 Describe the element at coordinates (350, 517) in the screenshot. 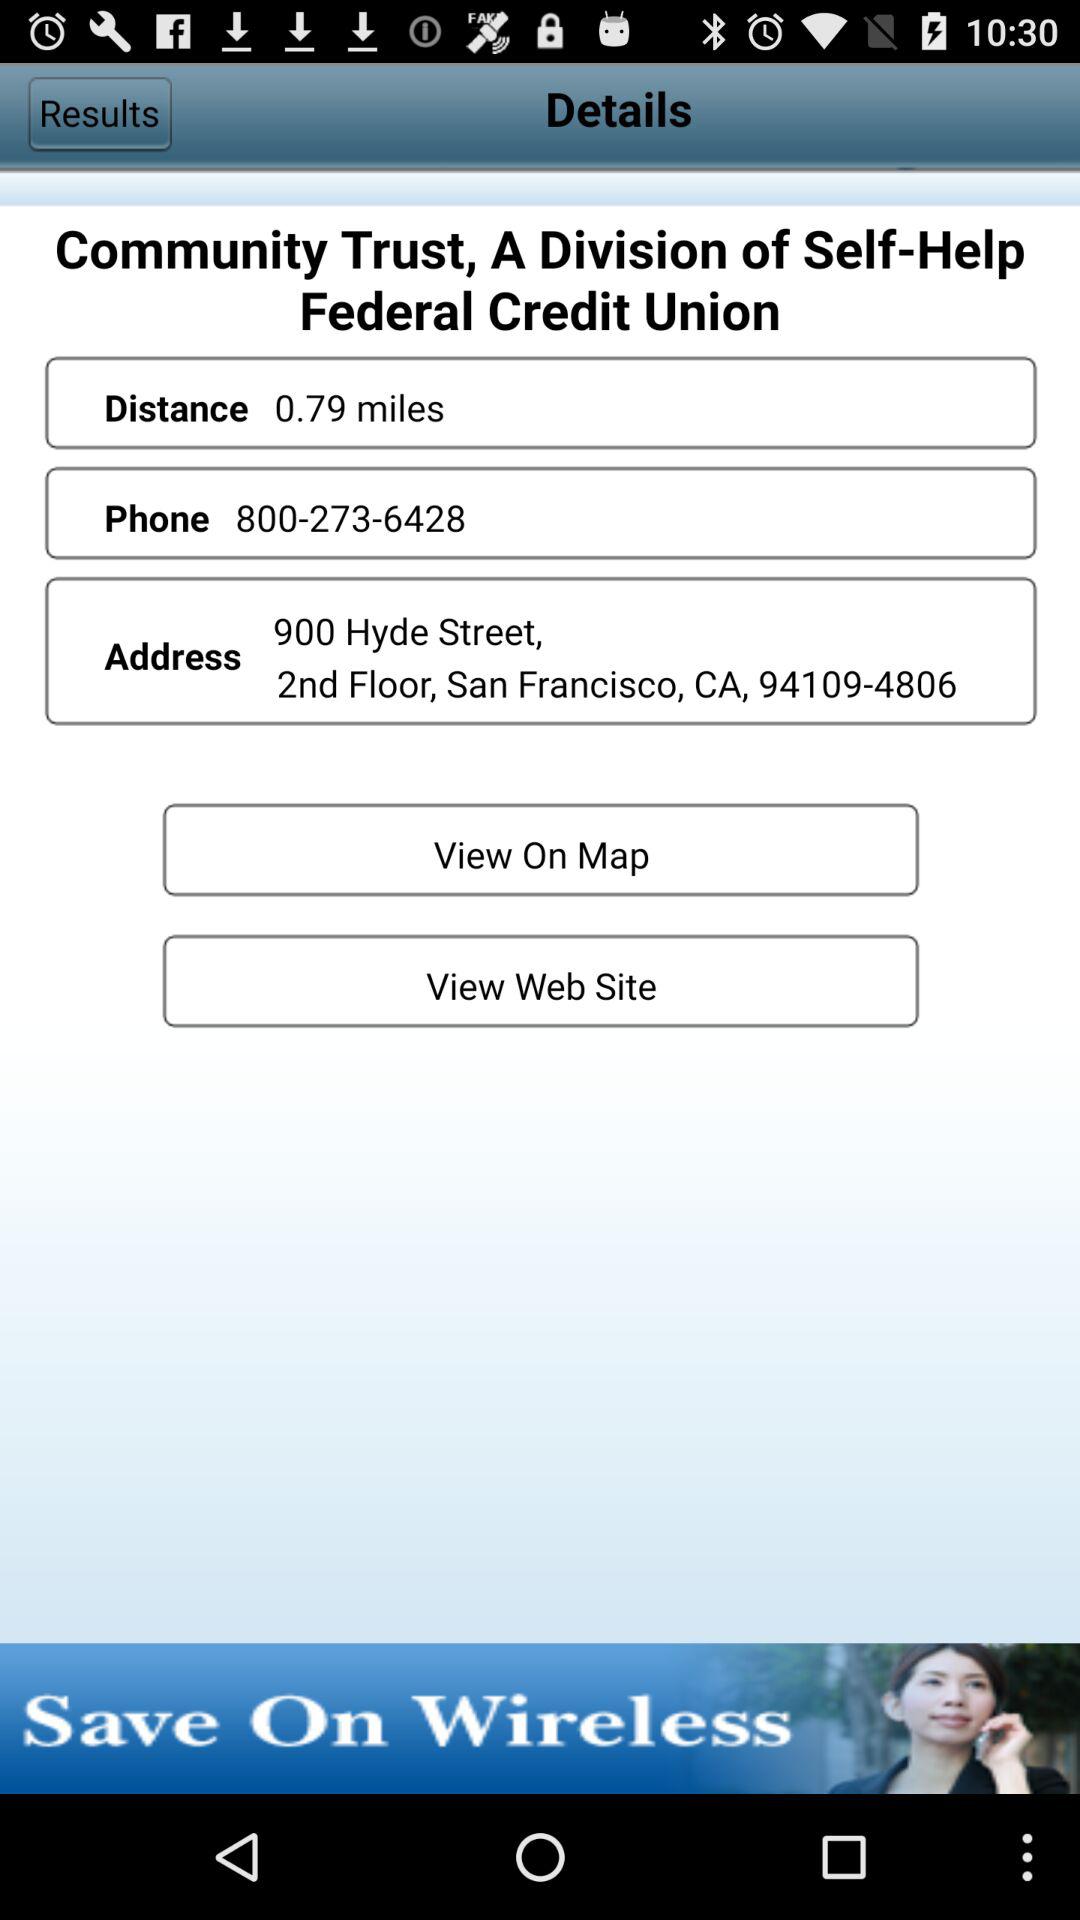

I see `turn on item above 900 hyde street, item` at that location.